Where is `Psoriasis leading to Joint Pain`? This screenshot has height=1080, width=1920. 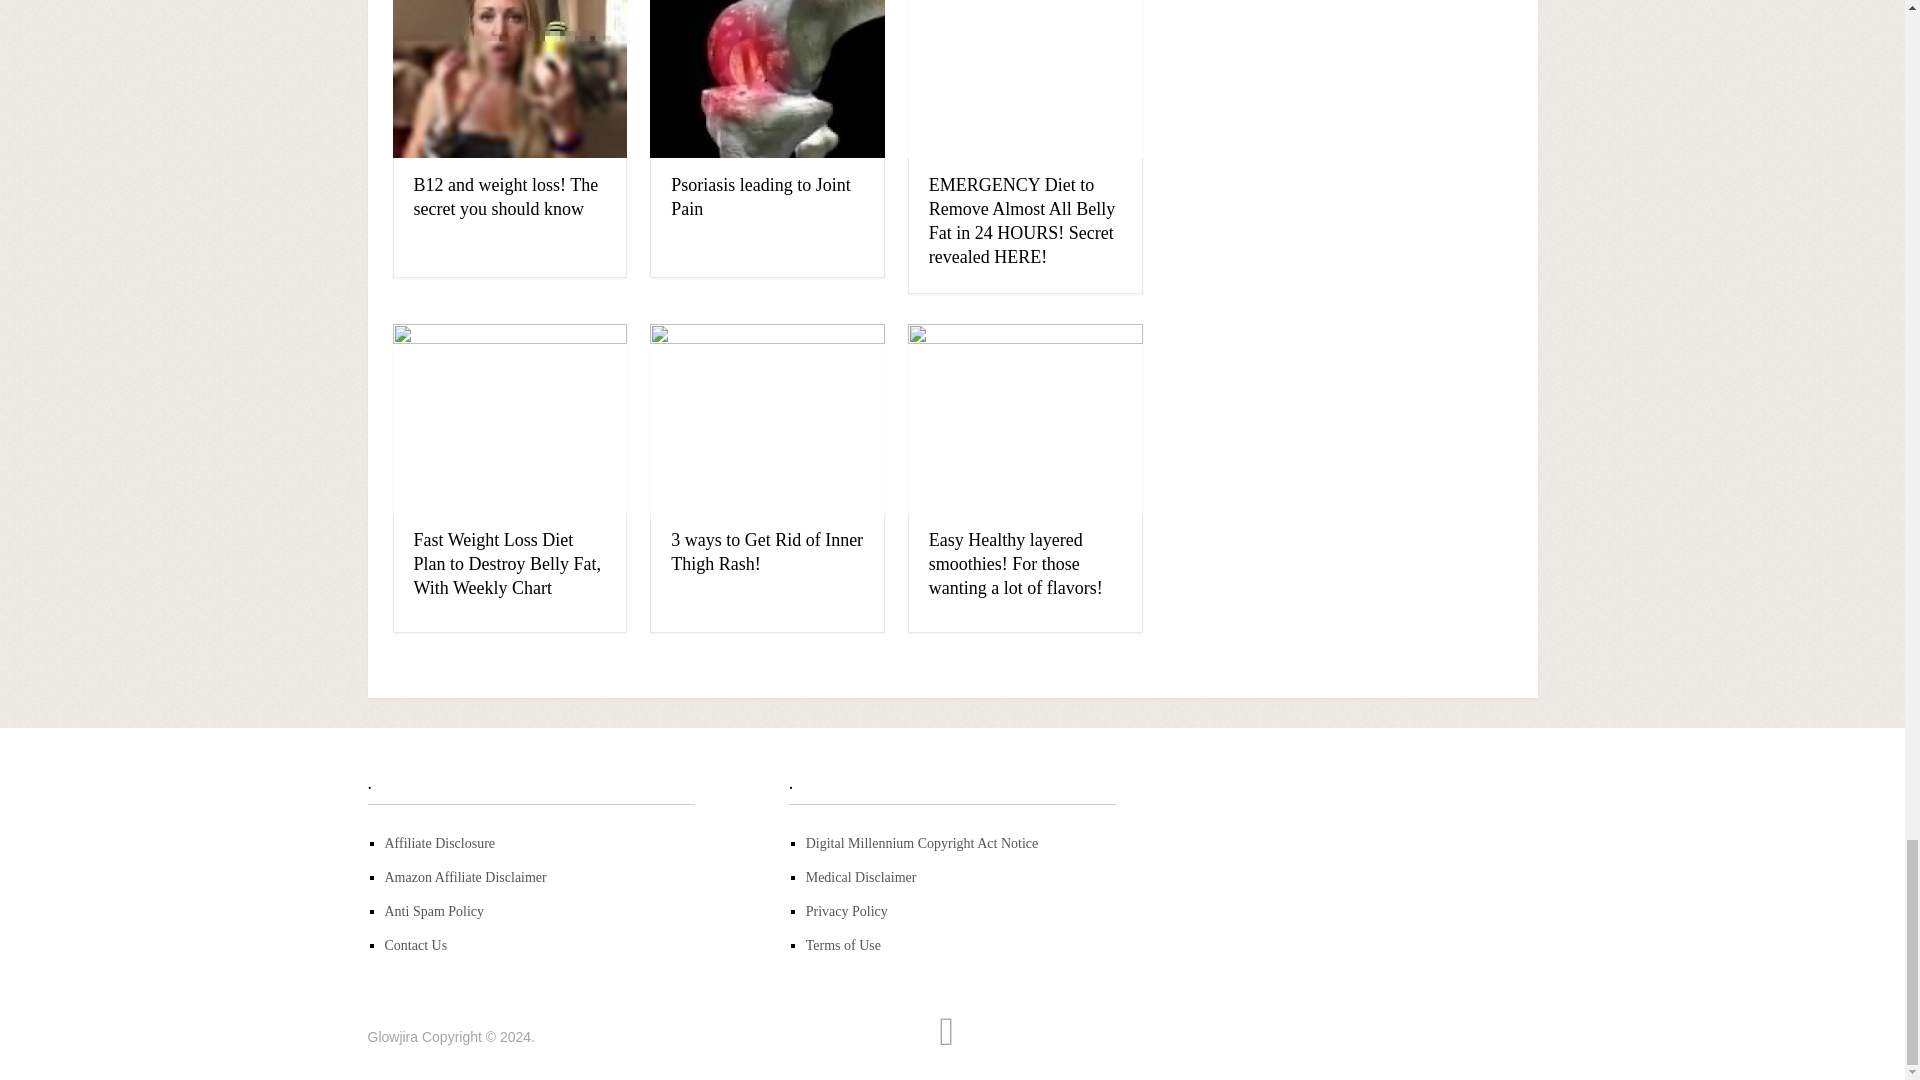 Psoriasis leading to Joint Pain is located at coordinates (760, 196).